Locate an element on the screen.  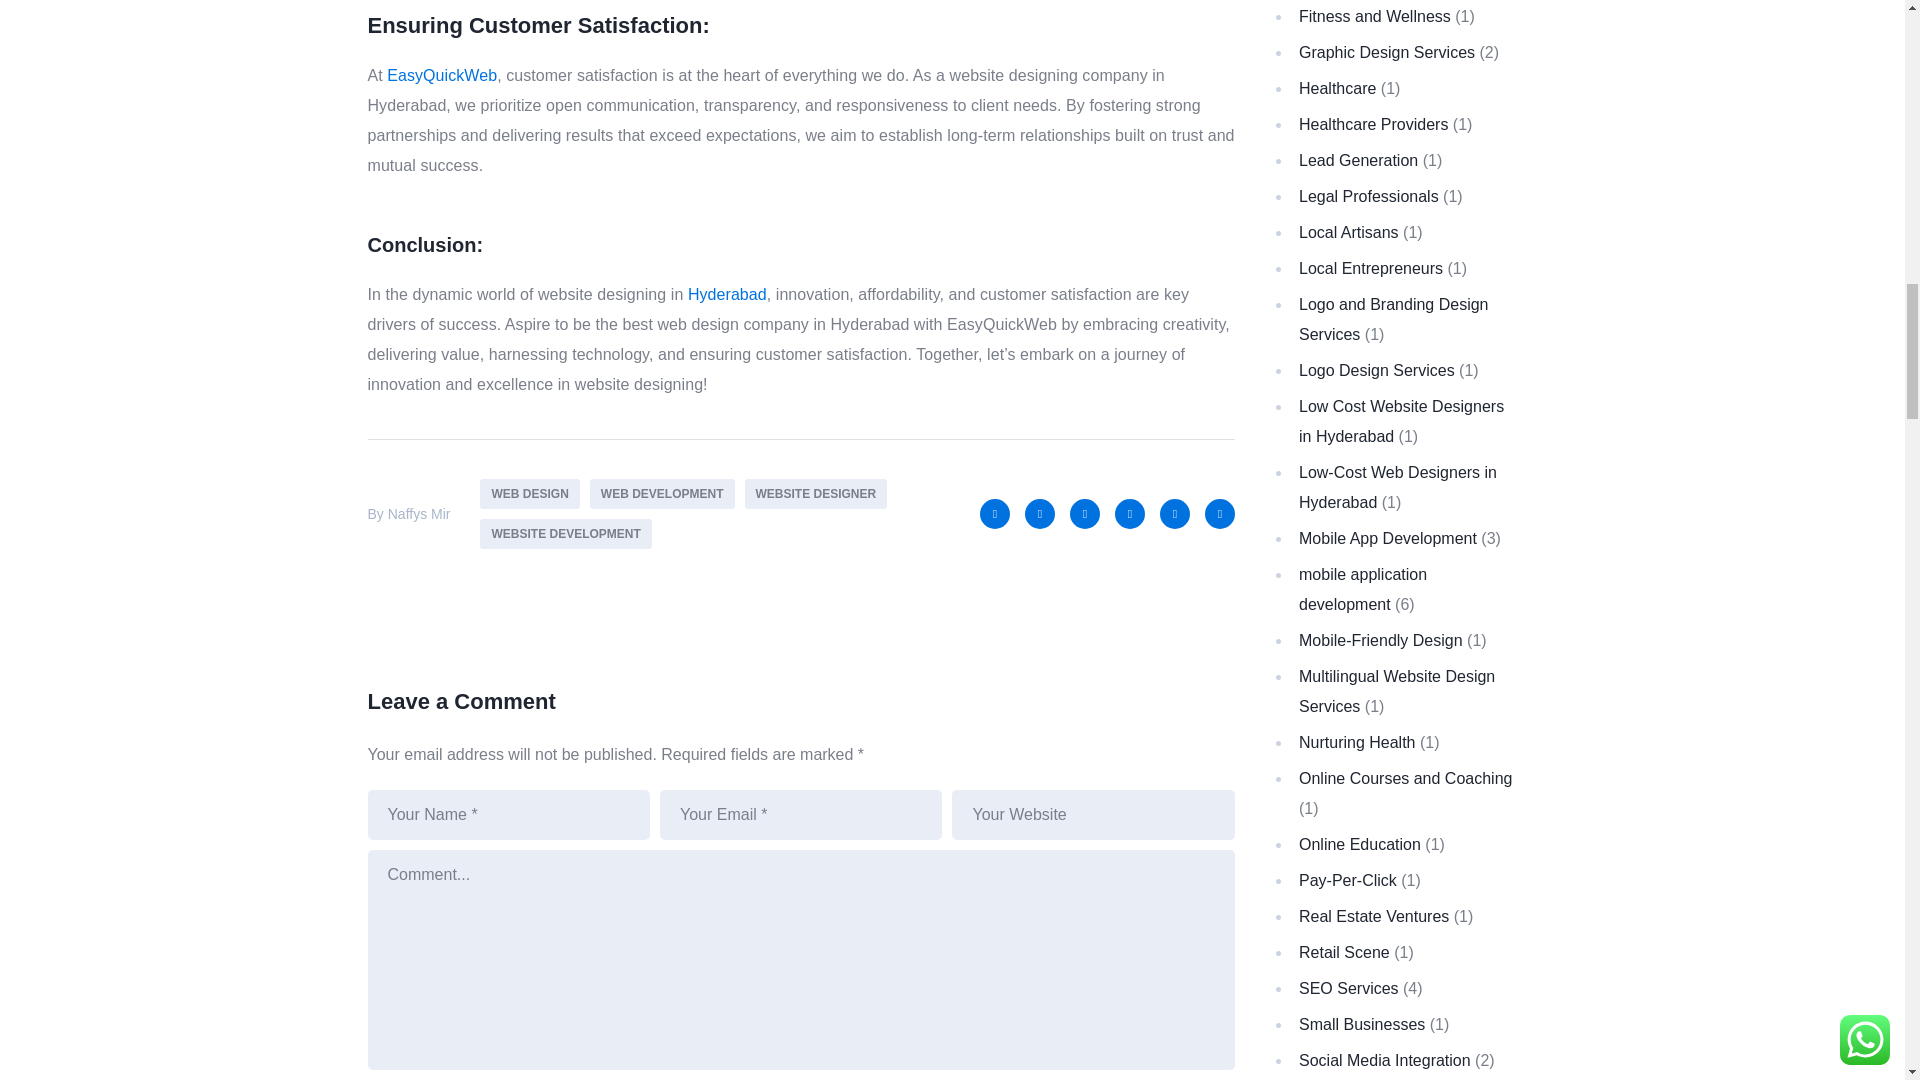
WEB DESIGN is located at coordinates (530, 494).